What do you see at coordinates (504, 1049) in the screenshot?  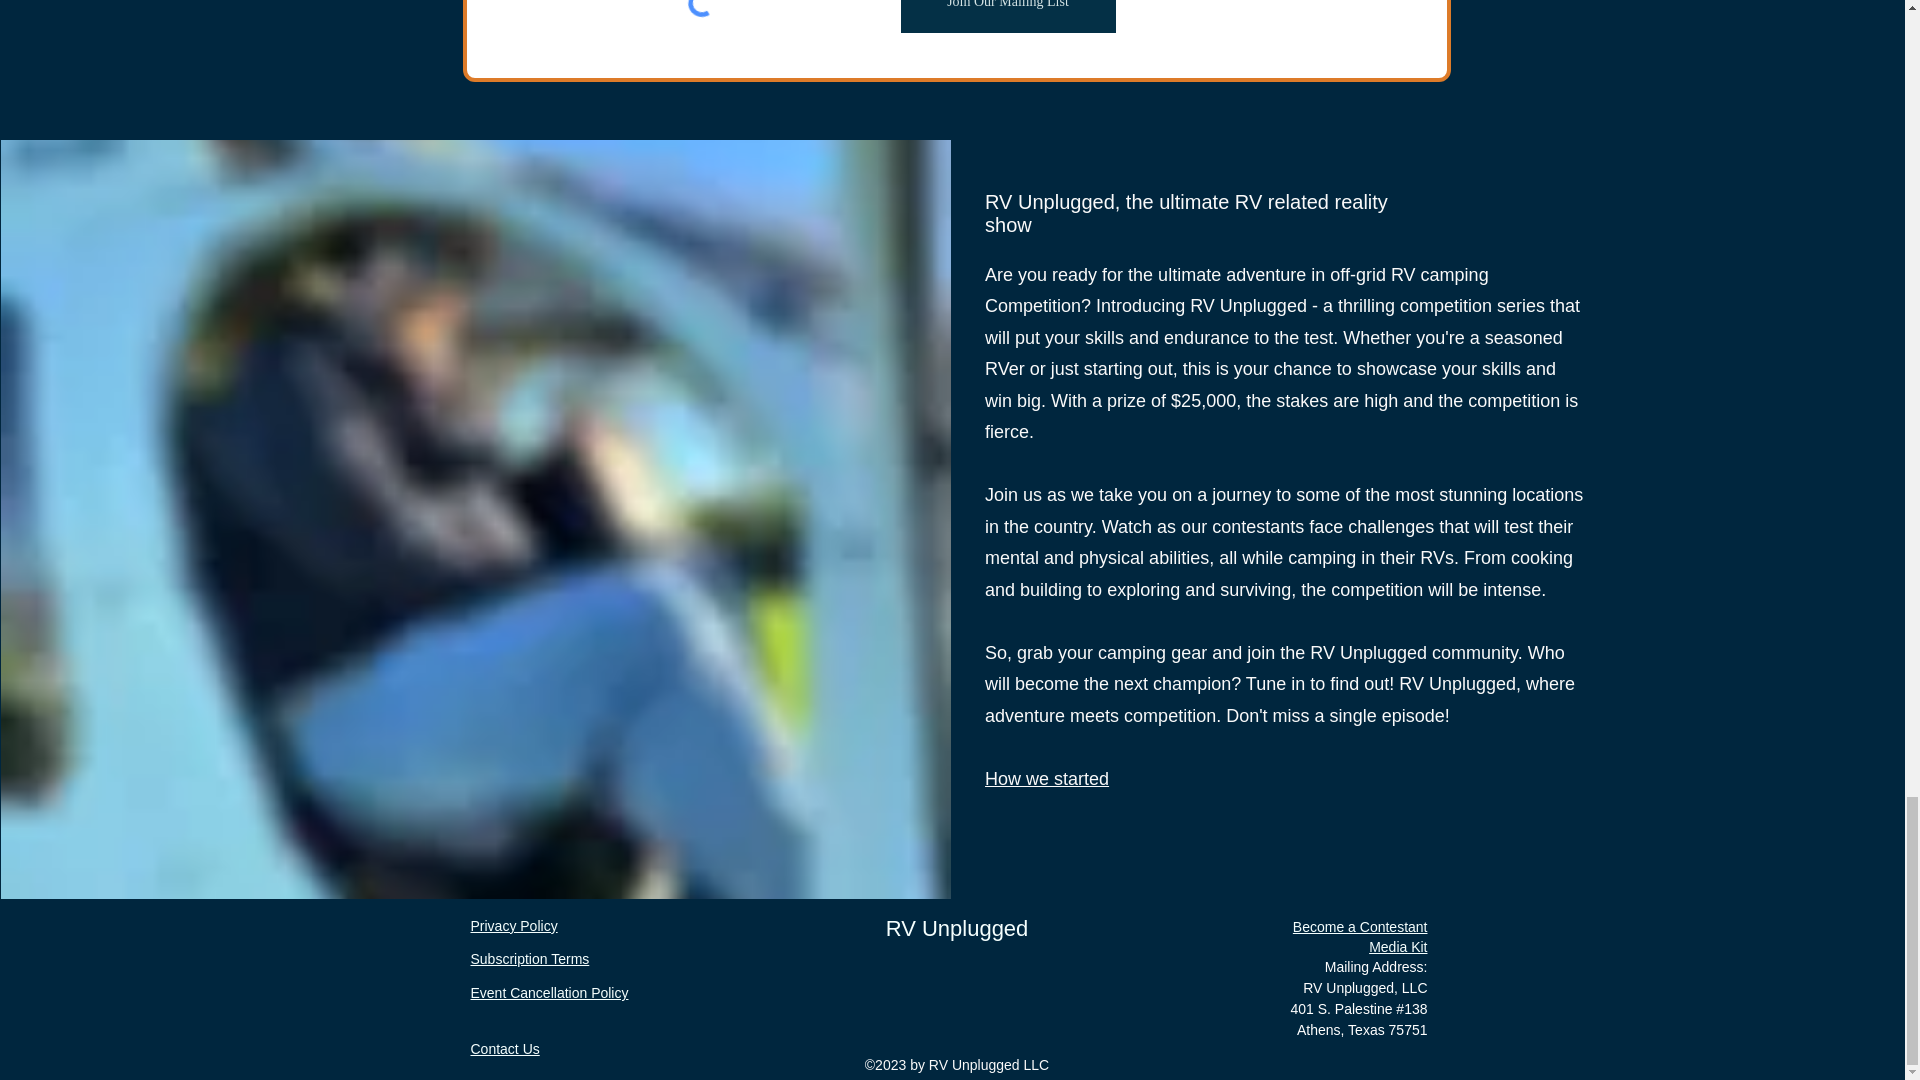 I see `Contact Us` at bounding box center [504, 1049].